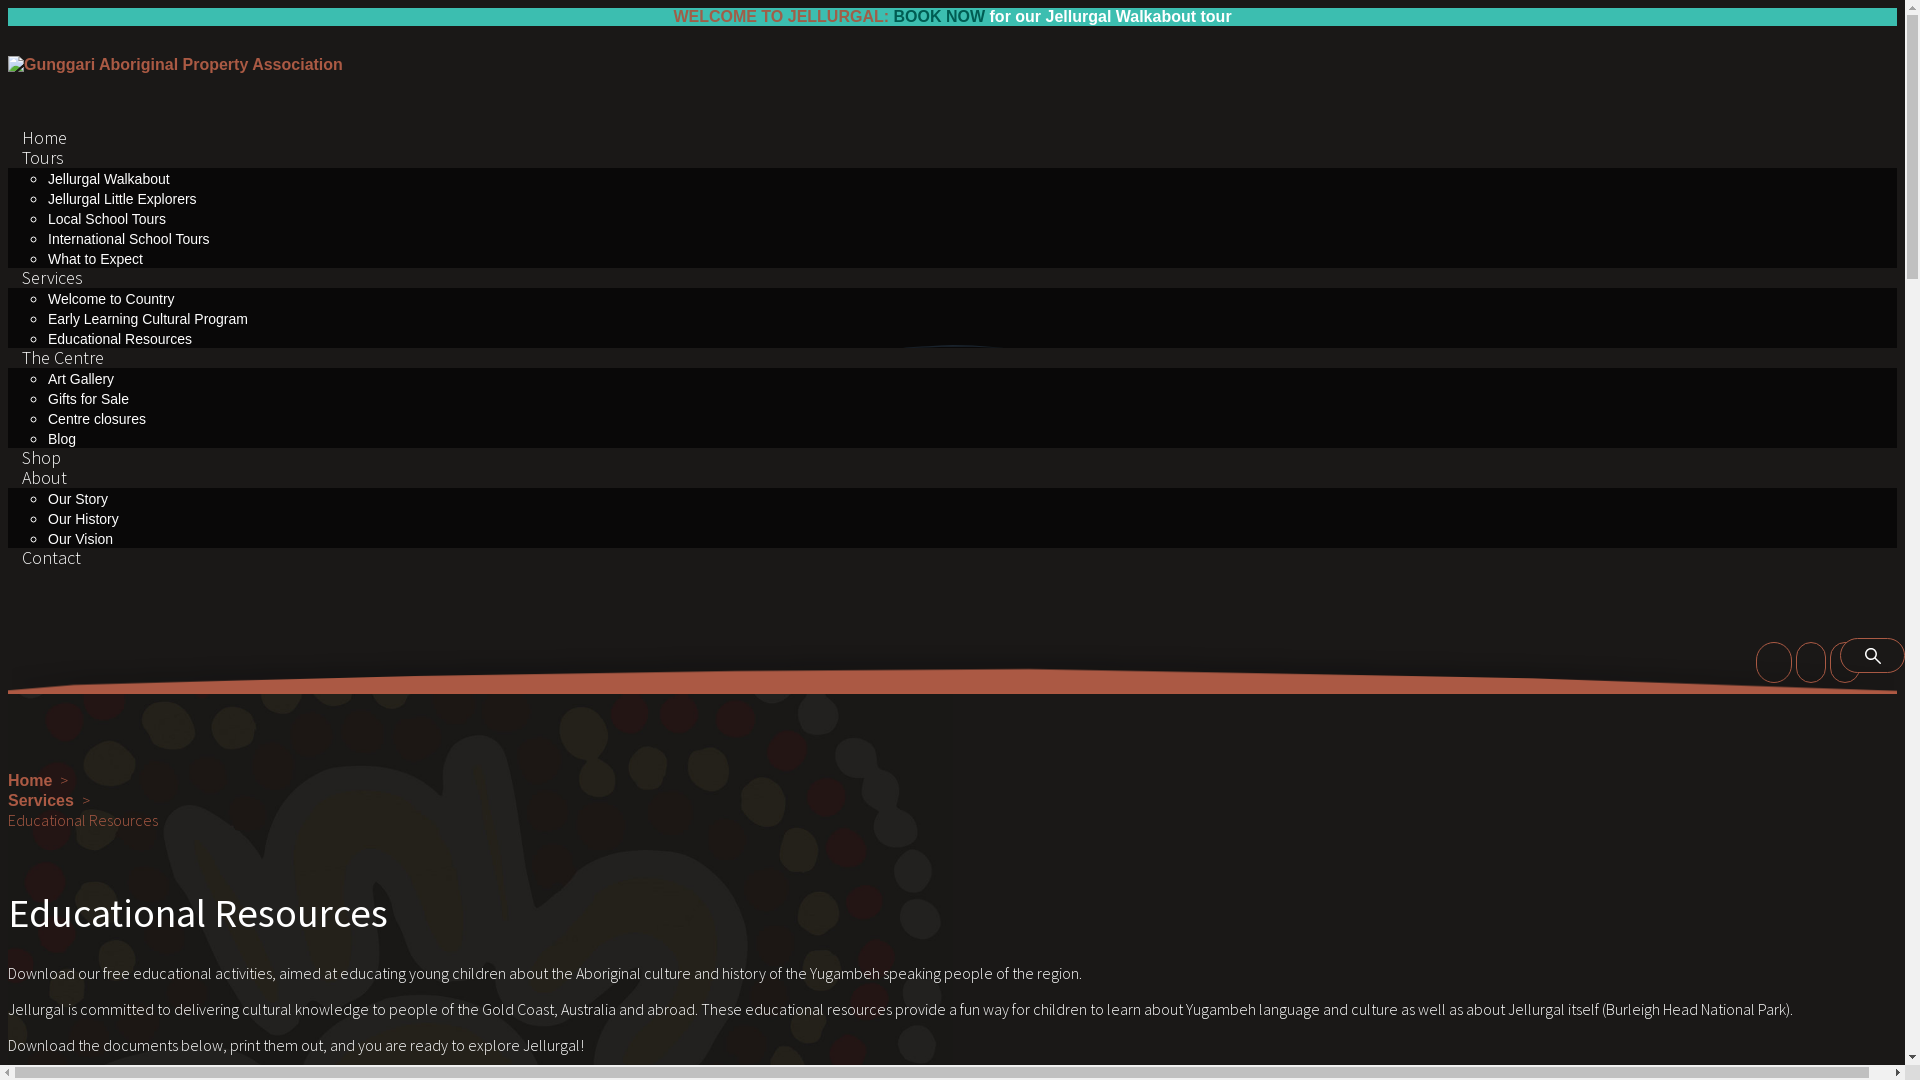 The height and width of the screenshot is (1080, 1920). Describe the element at coordinates (78, 498) in the screenshot. I see `Our Story` at that location.